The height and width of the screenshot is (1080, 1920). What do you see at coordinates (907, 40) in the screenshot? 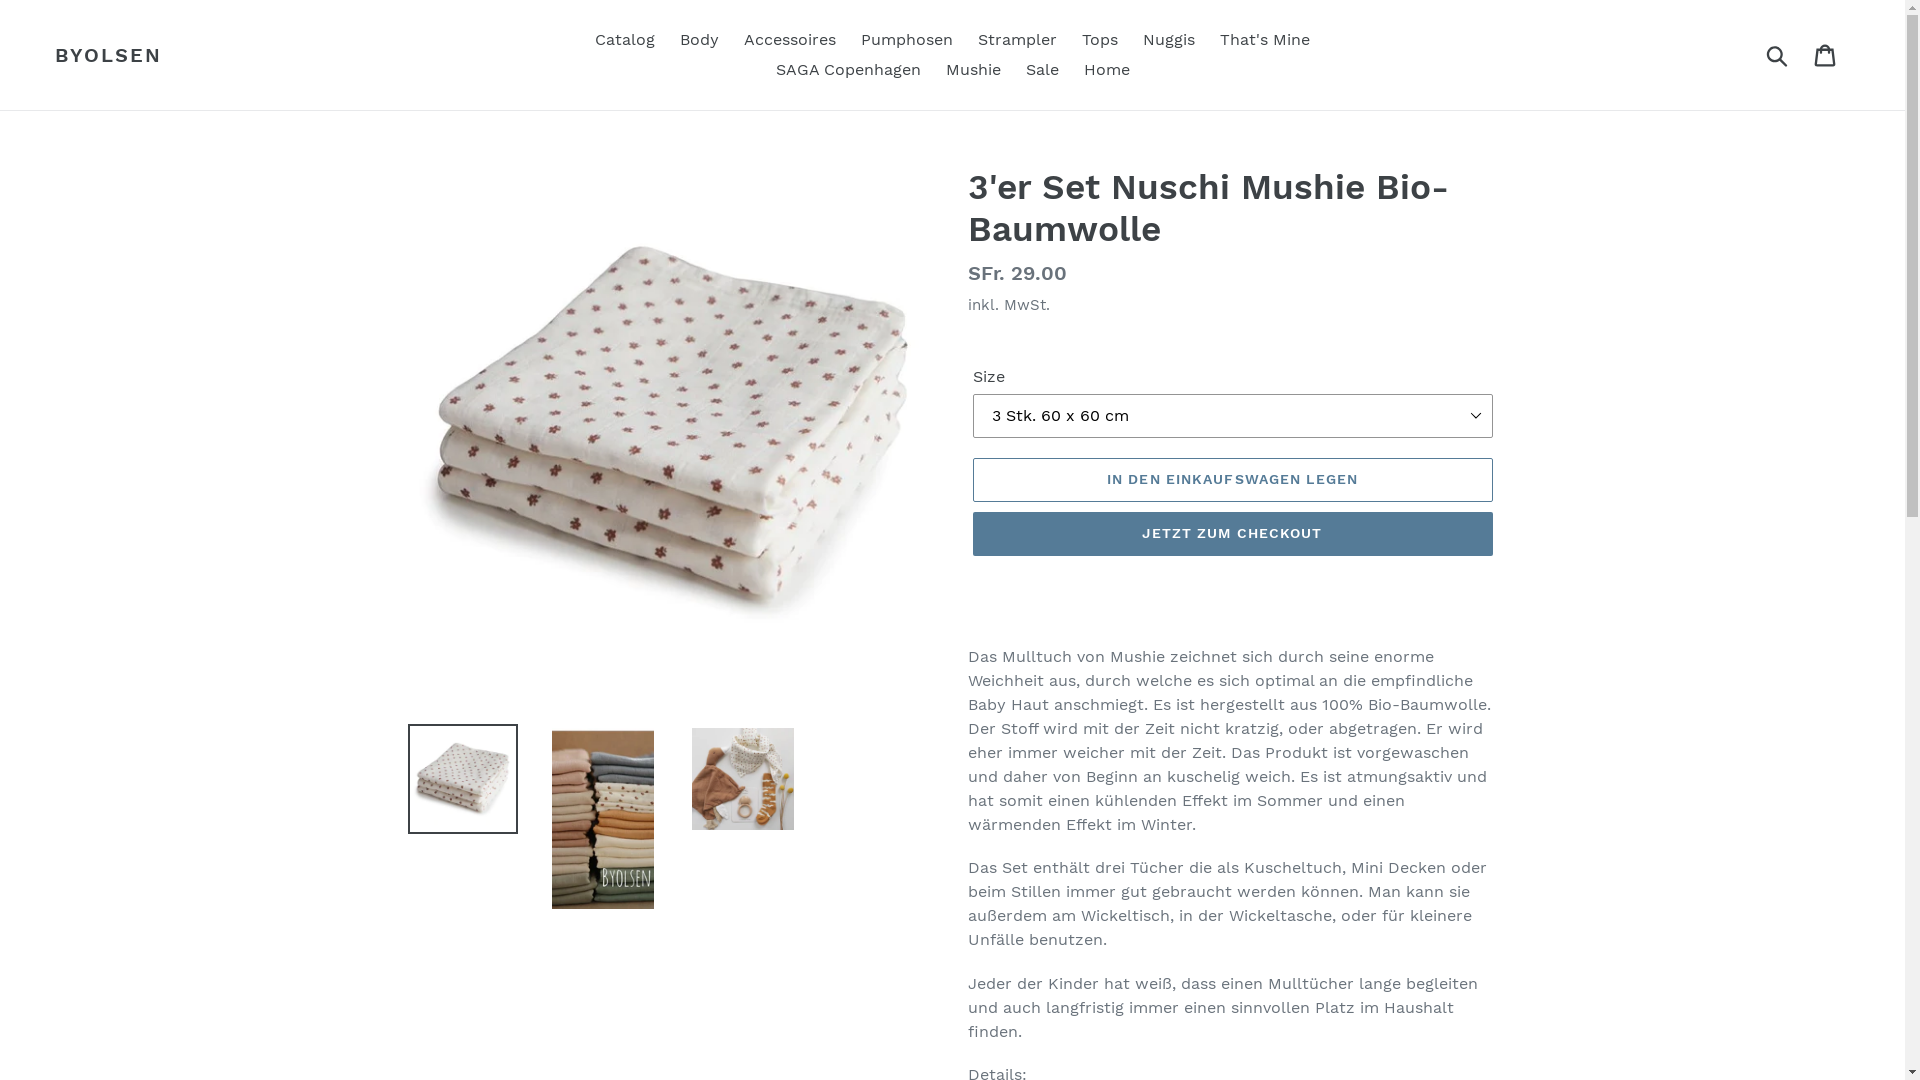
I see `Pumphosen` at bounding box center [907, 40].